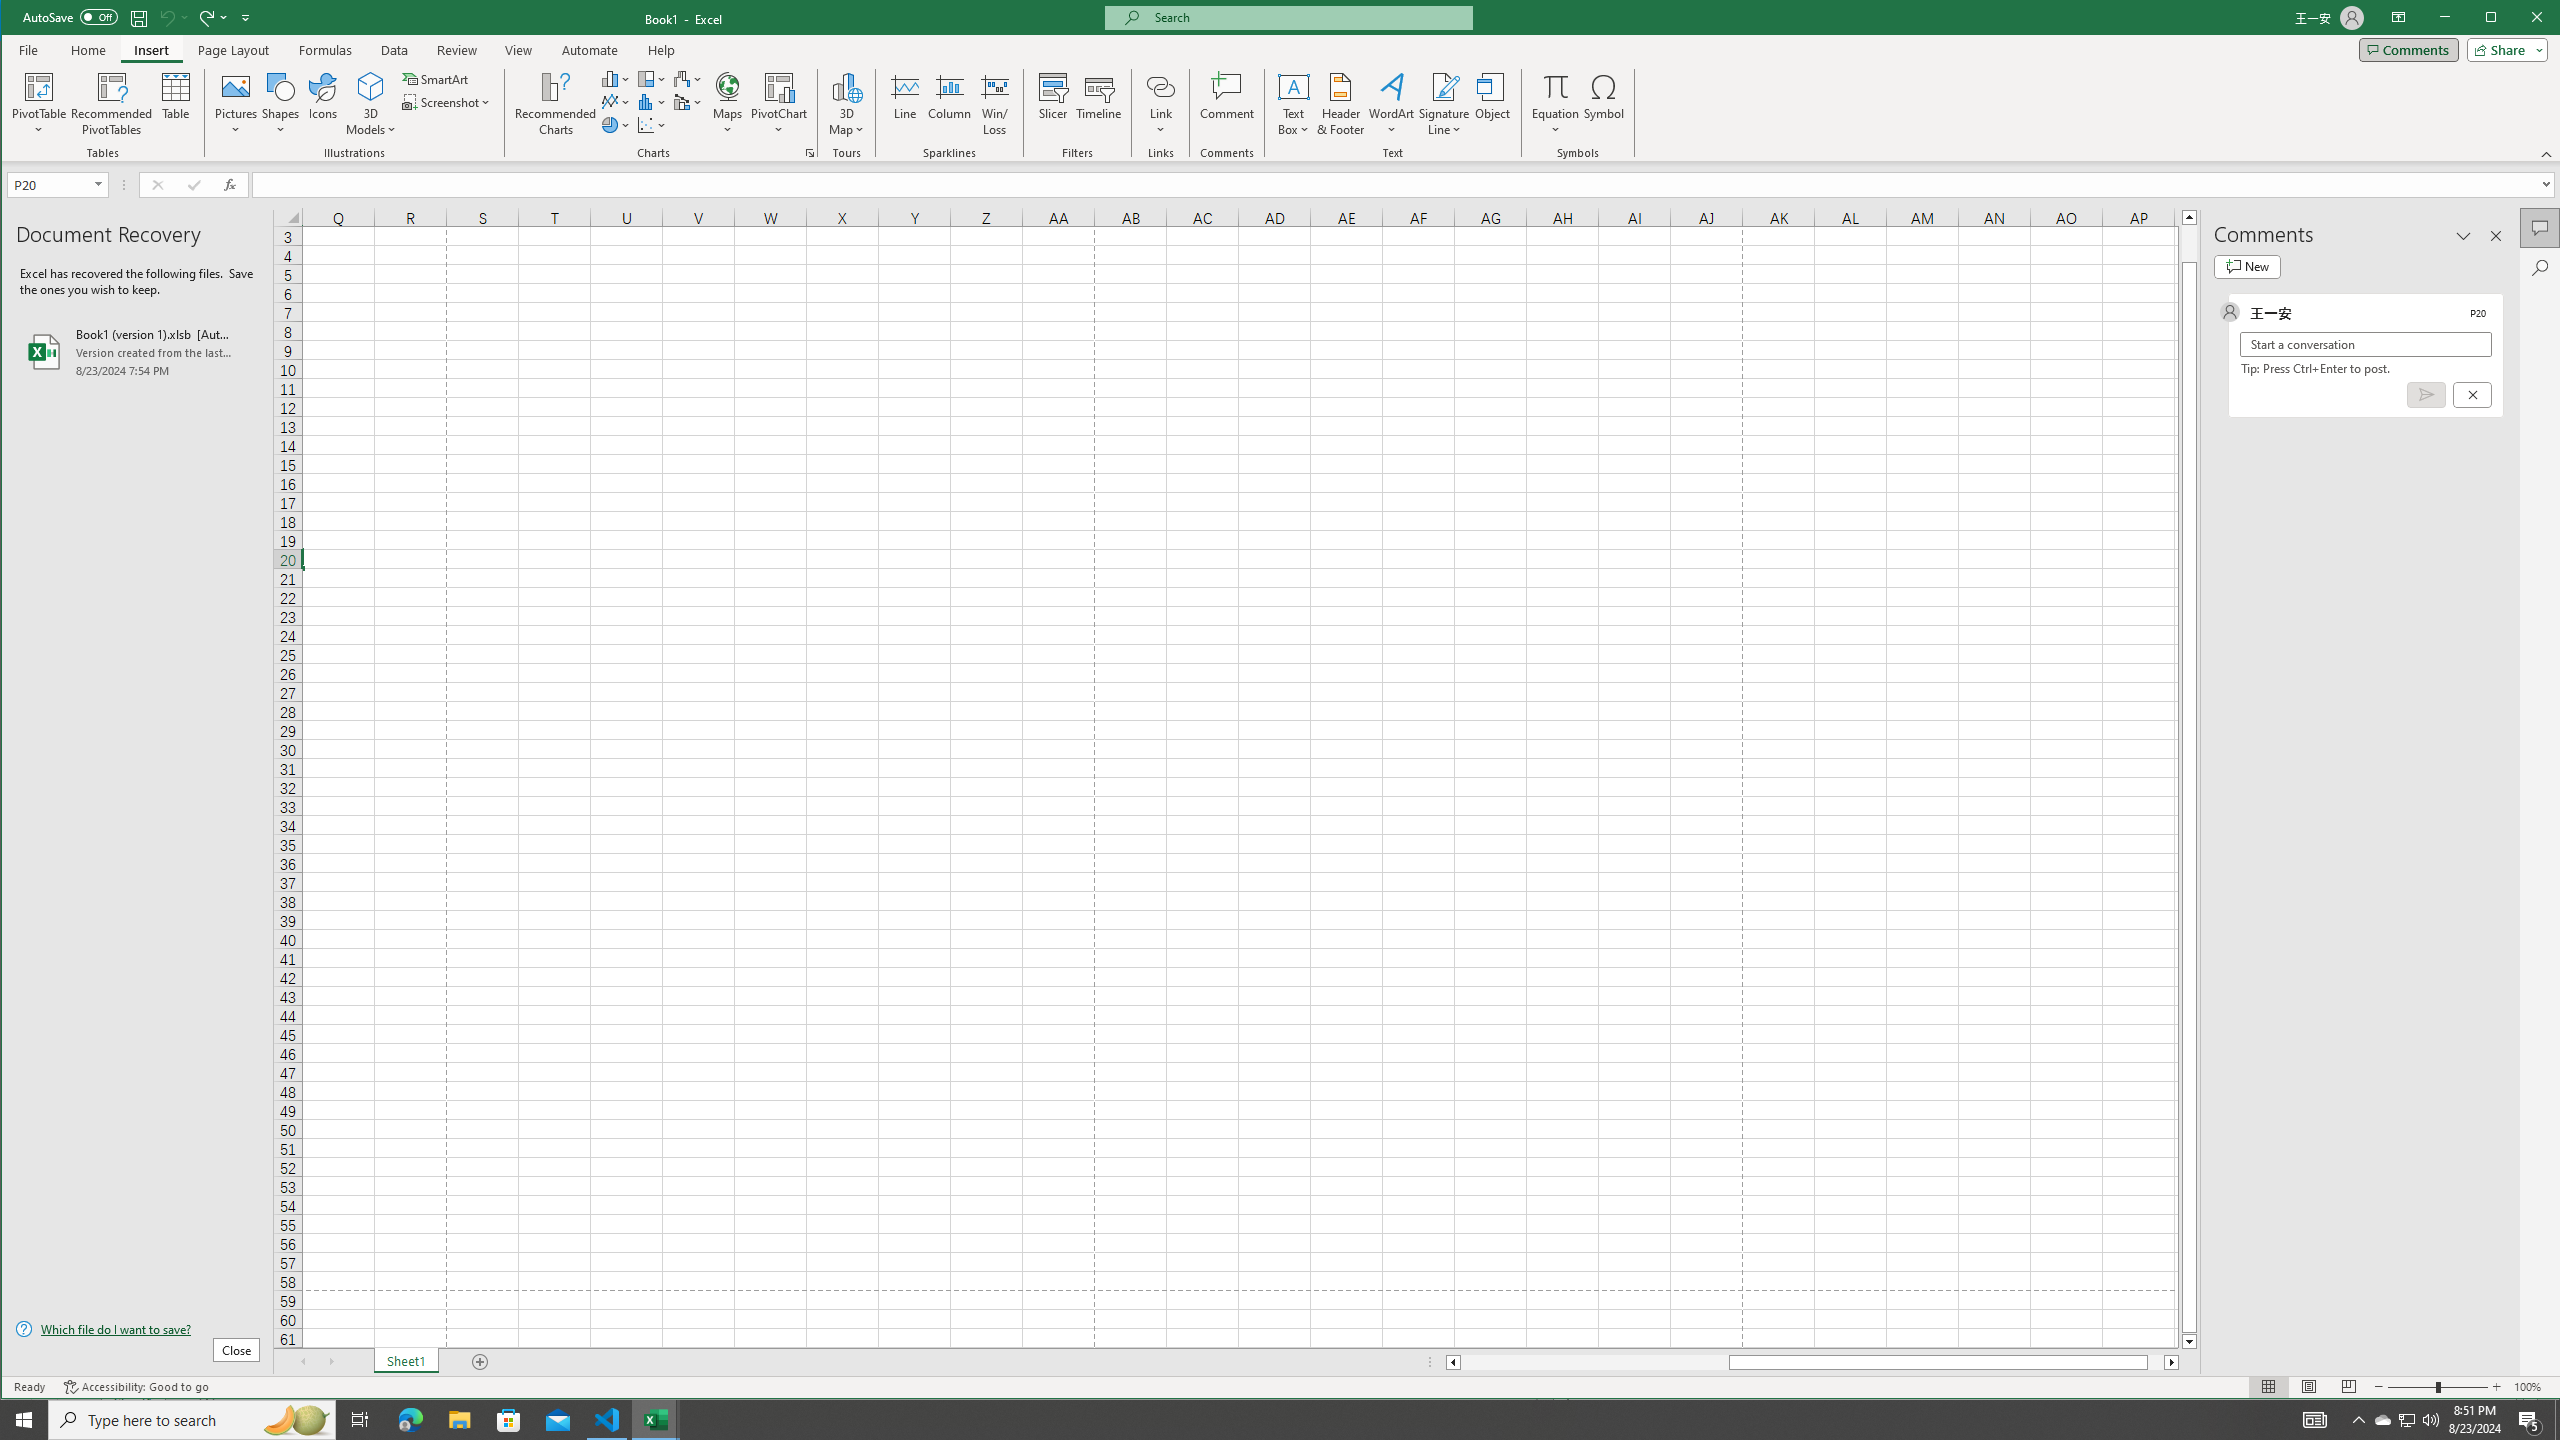 This screenshot has height=1440, width=2560. What do you see at coordinates (40, 86) in the screenshot?
I see `PivotTable` at bounding box center [40, 86].